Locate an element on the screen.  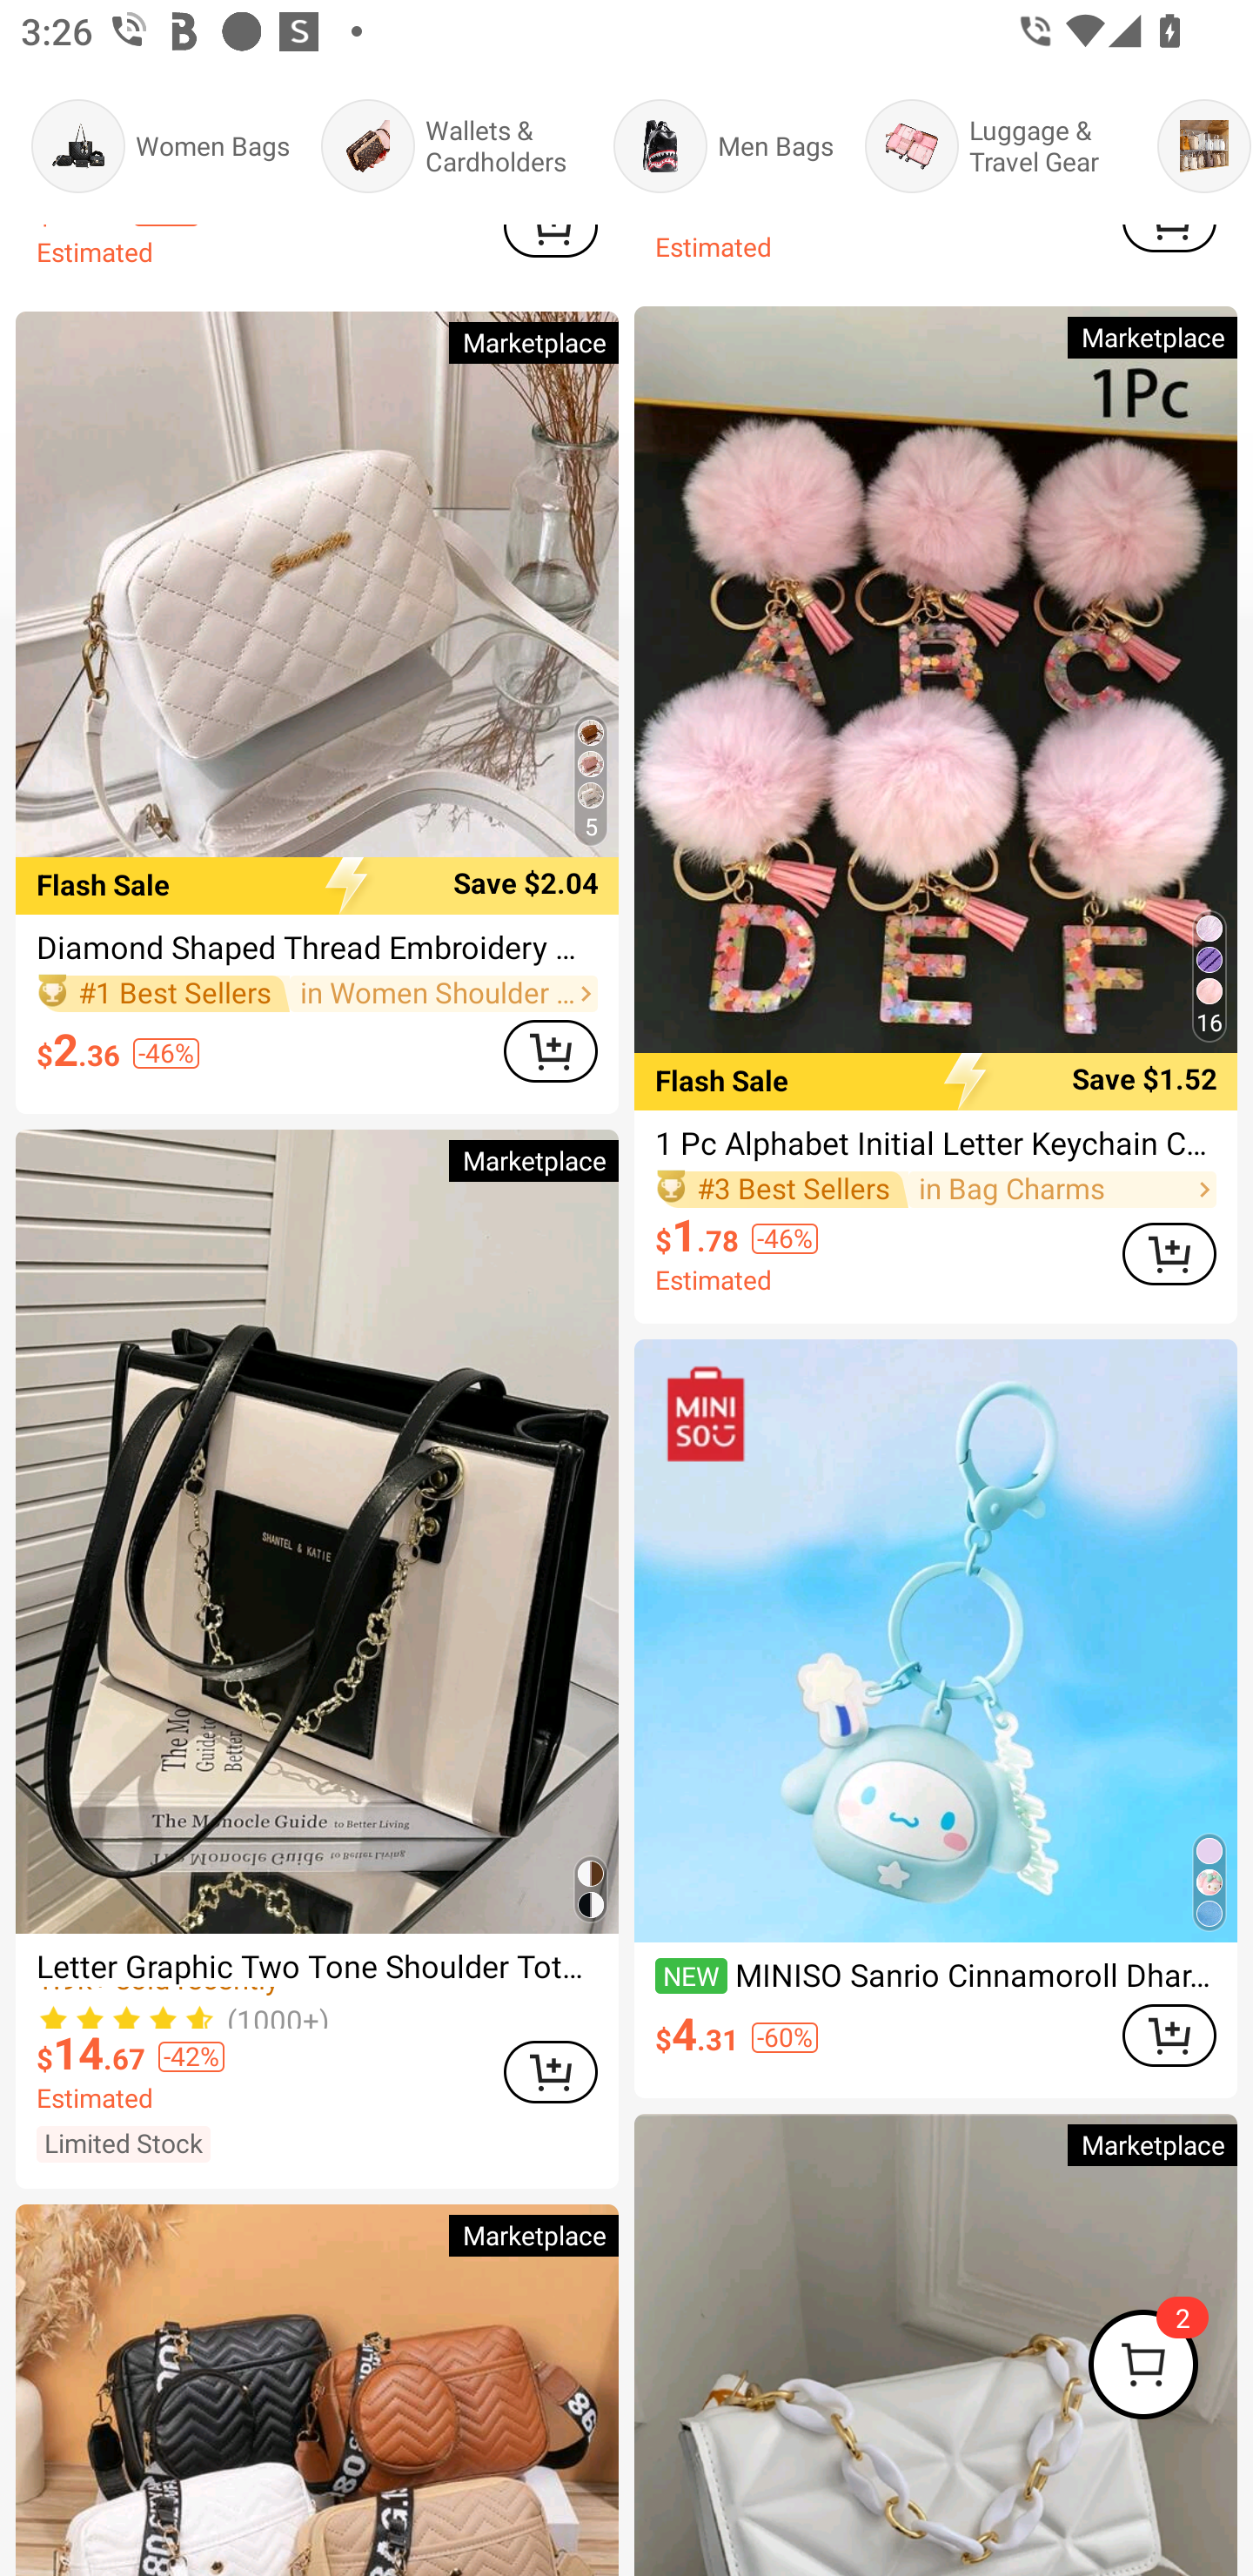
Luggage & Travel Gear is located at coordinates (995, 146).